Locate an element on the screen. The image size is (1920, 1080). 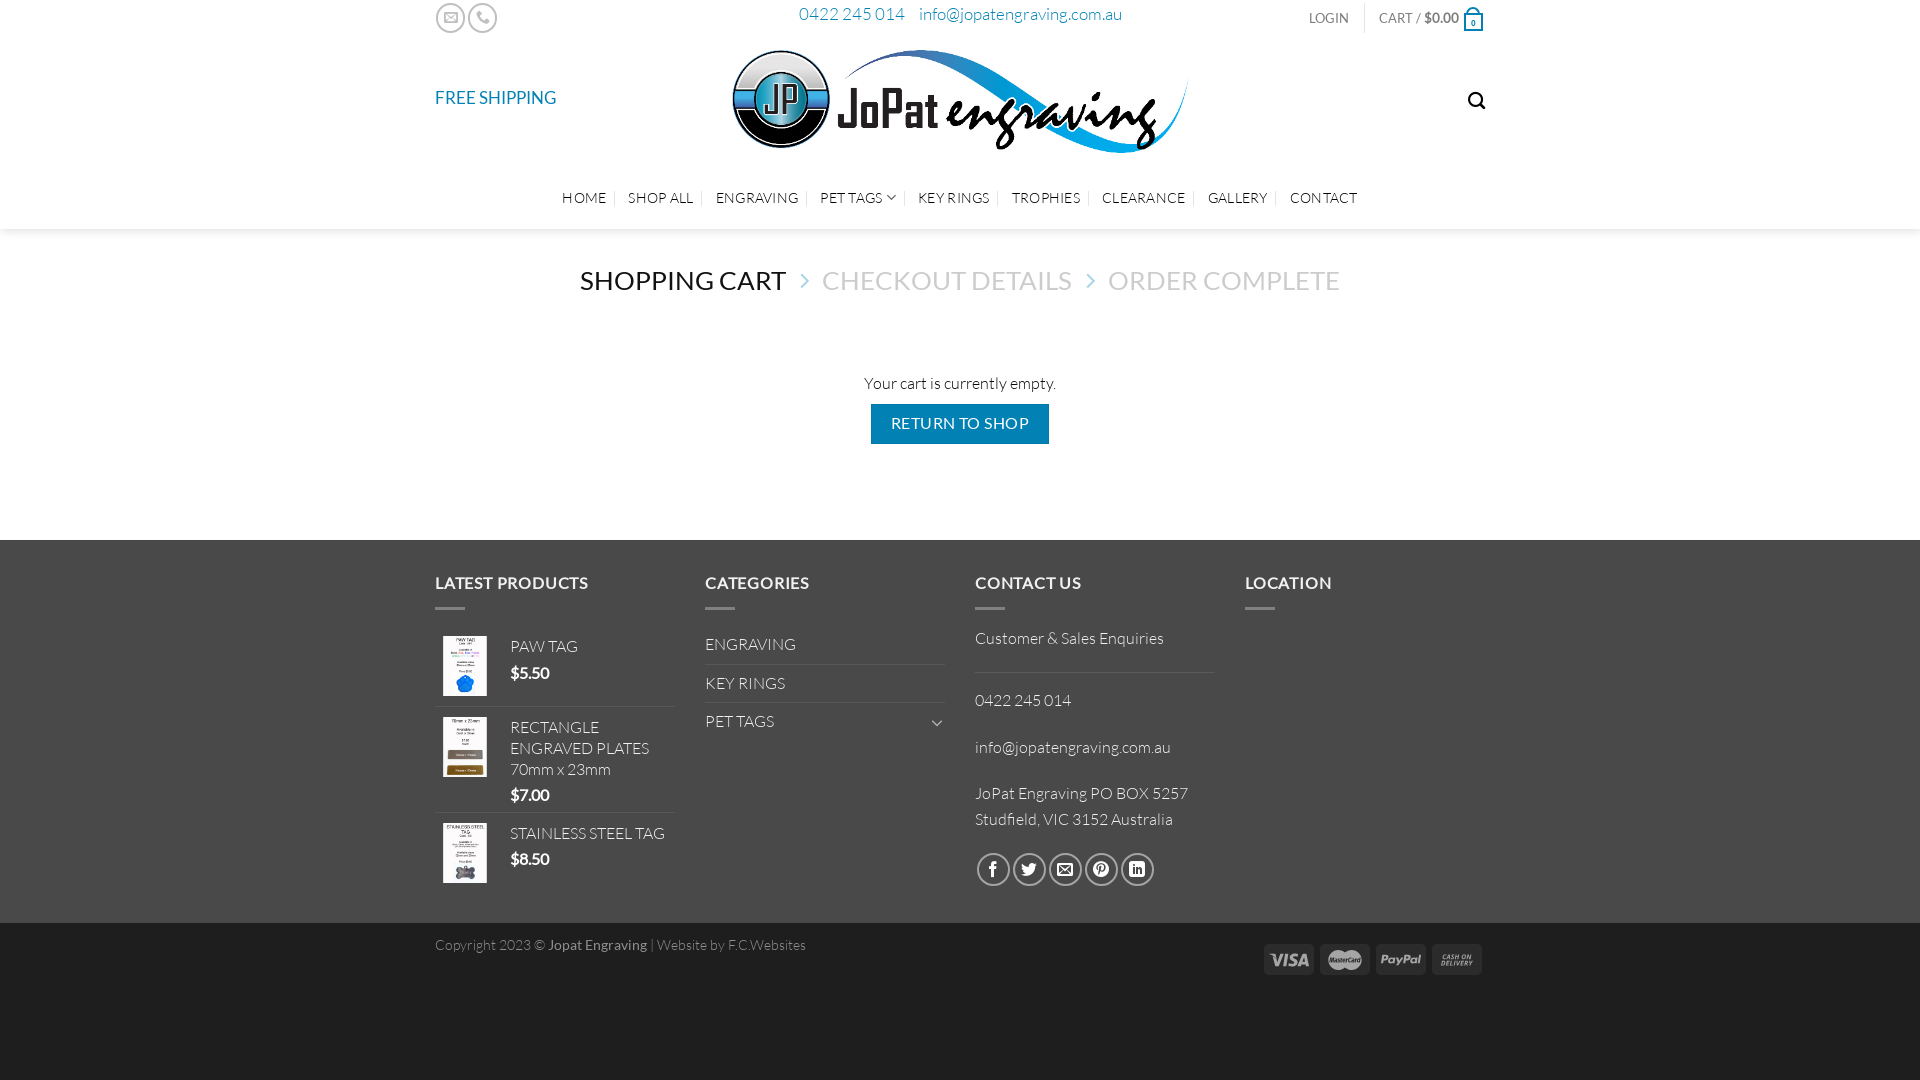
RETURN TO SHOP is located at coordinates (960, 424).